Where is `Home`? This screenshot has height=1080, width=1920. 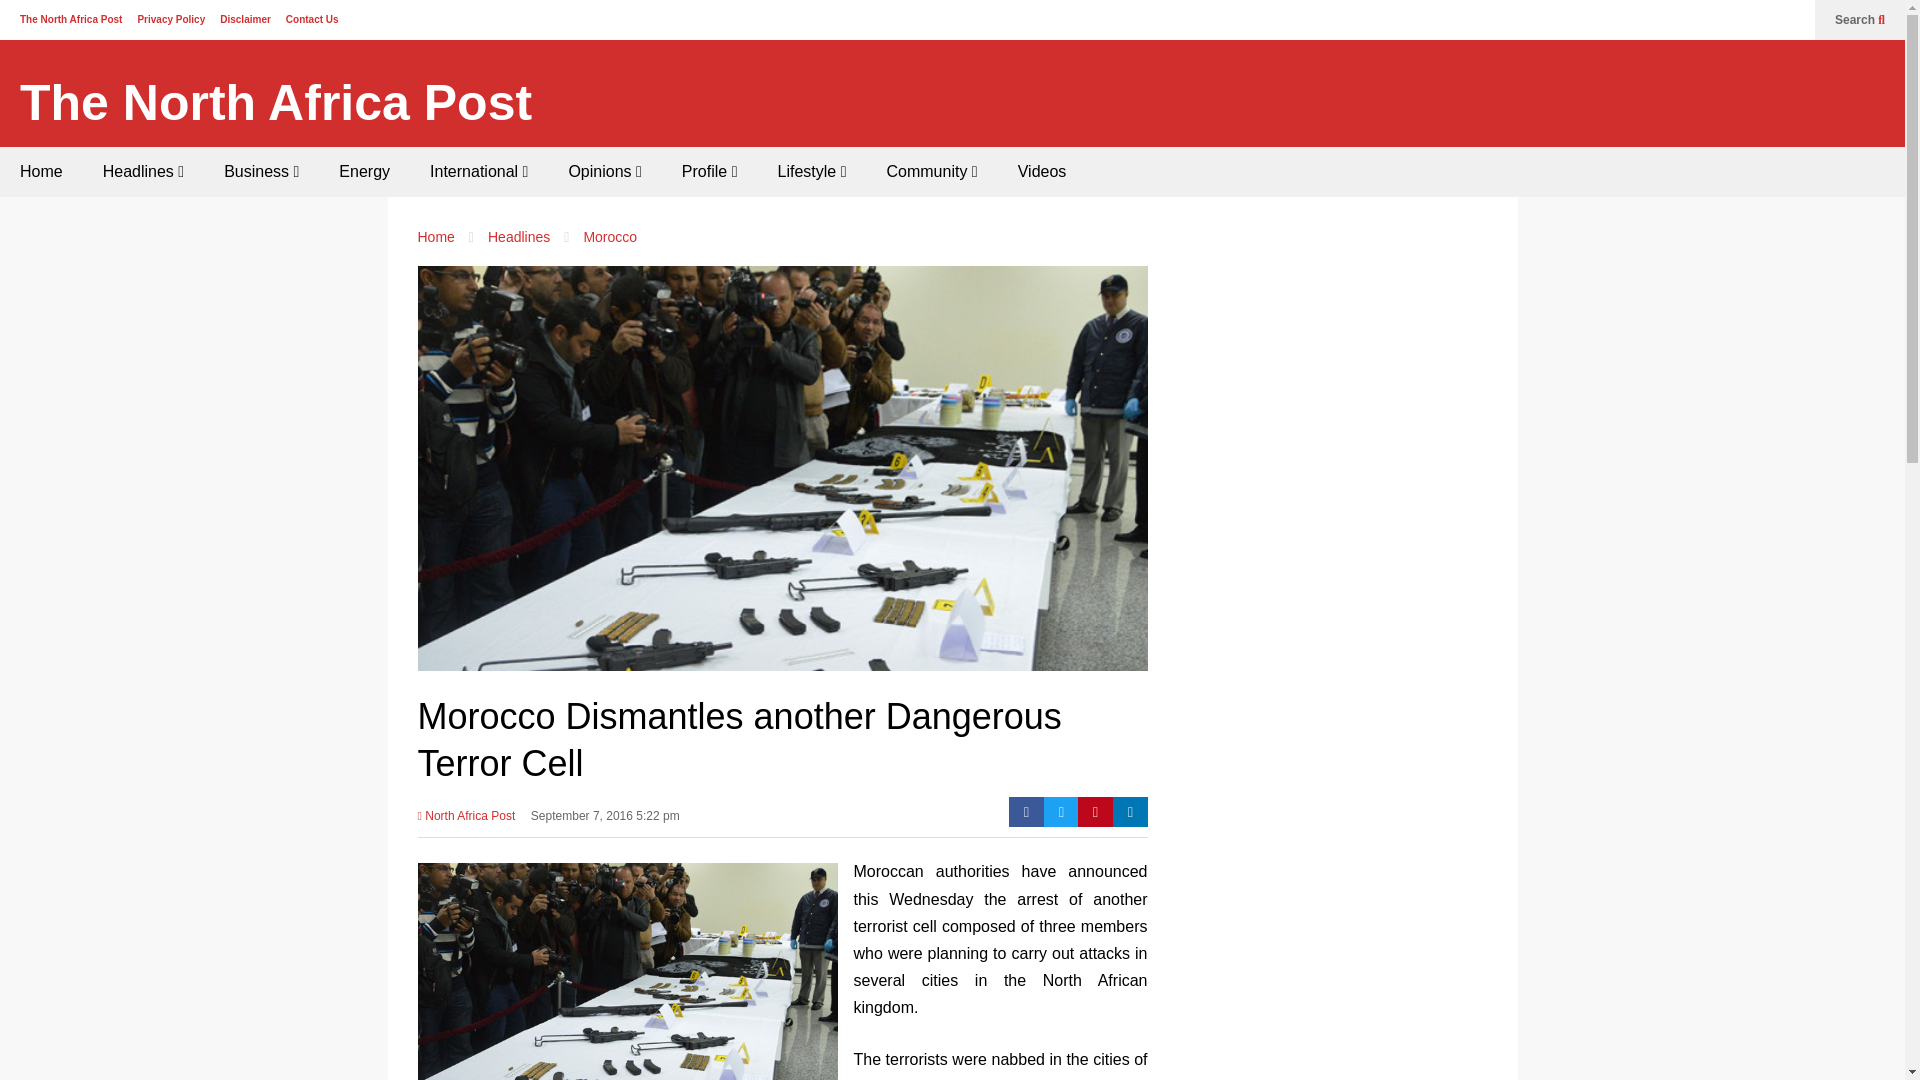
Home is located at coordinates (41, 171).